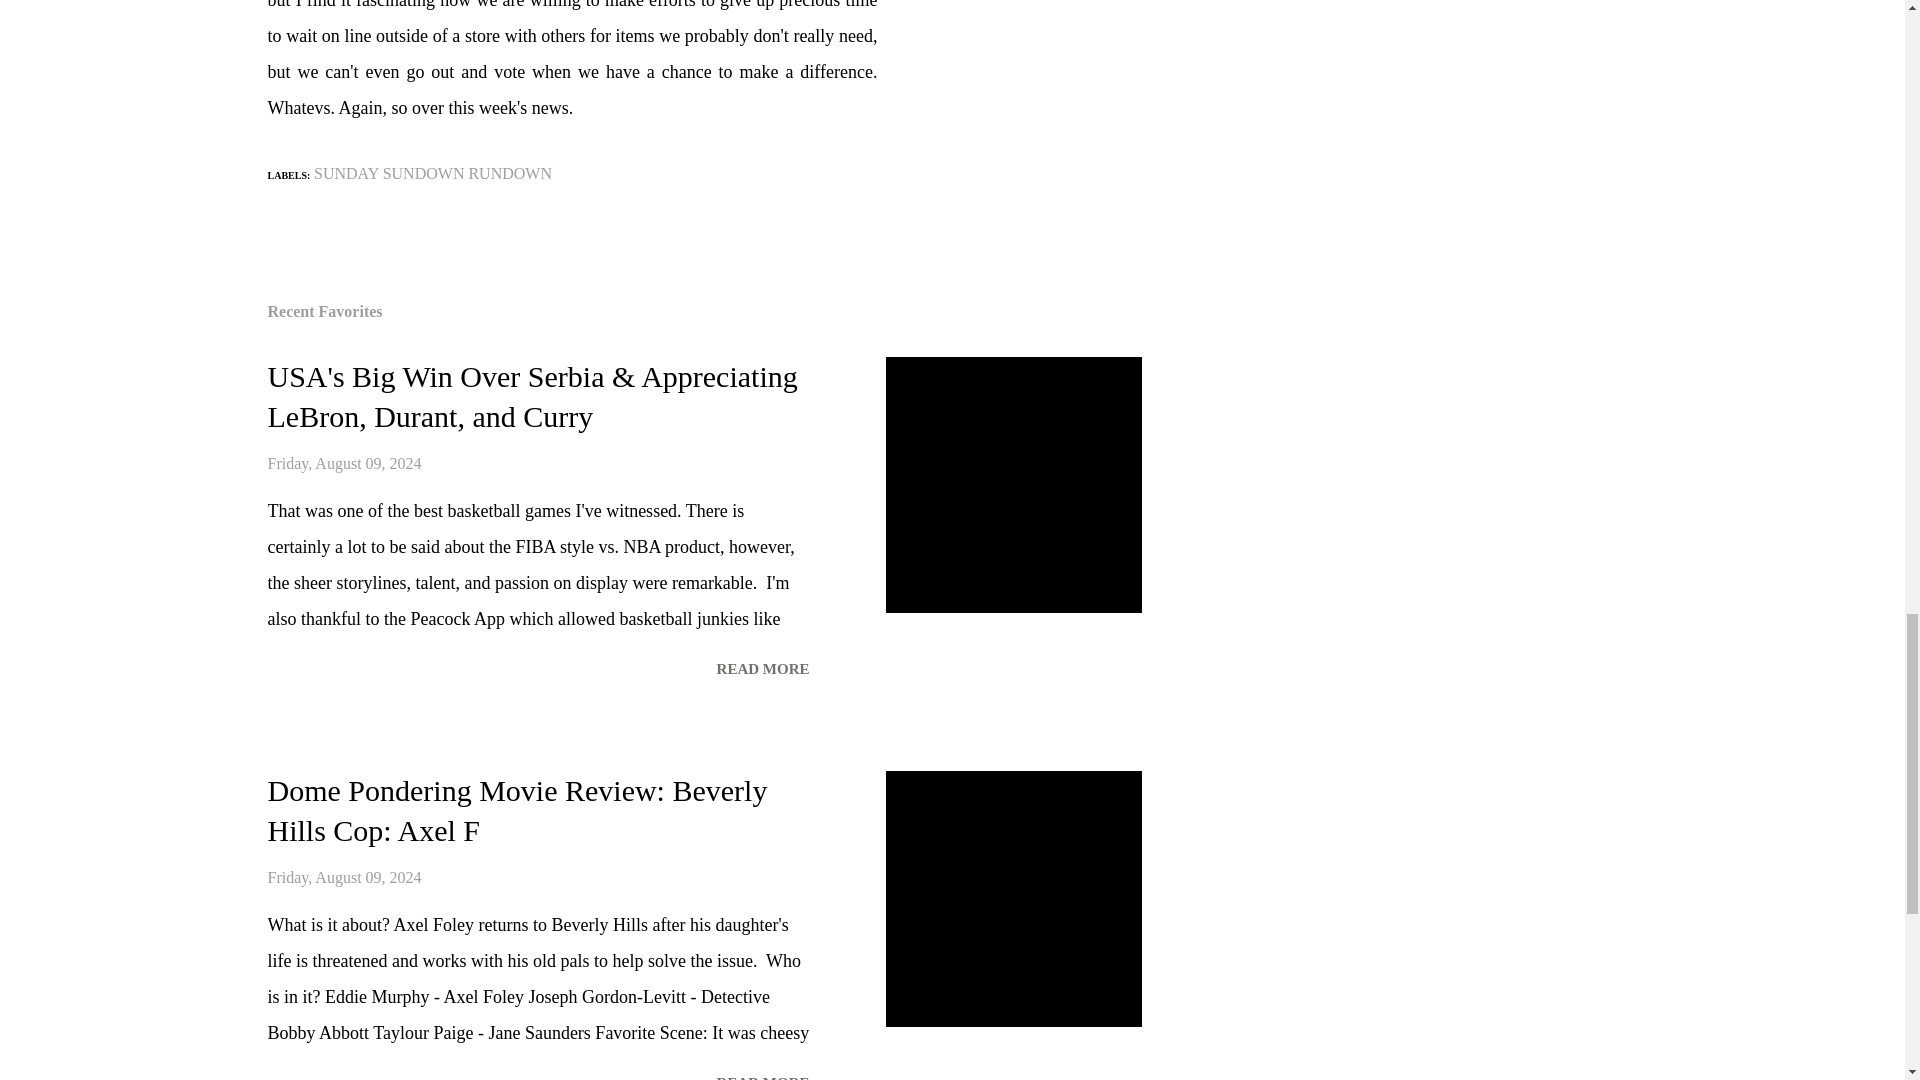  Describe the element at coordinates (345, 877) in the screenshot. I see `permanent link` at that location.